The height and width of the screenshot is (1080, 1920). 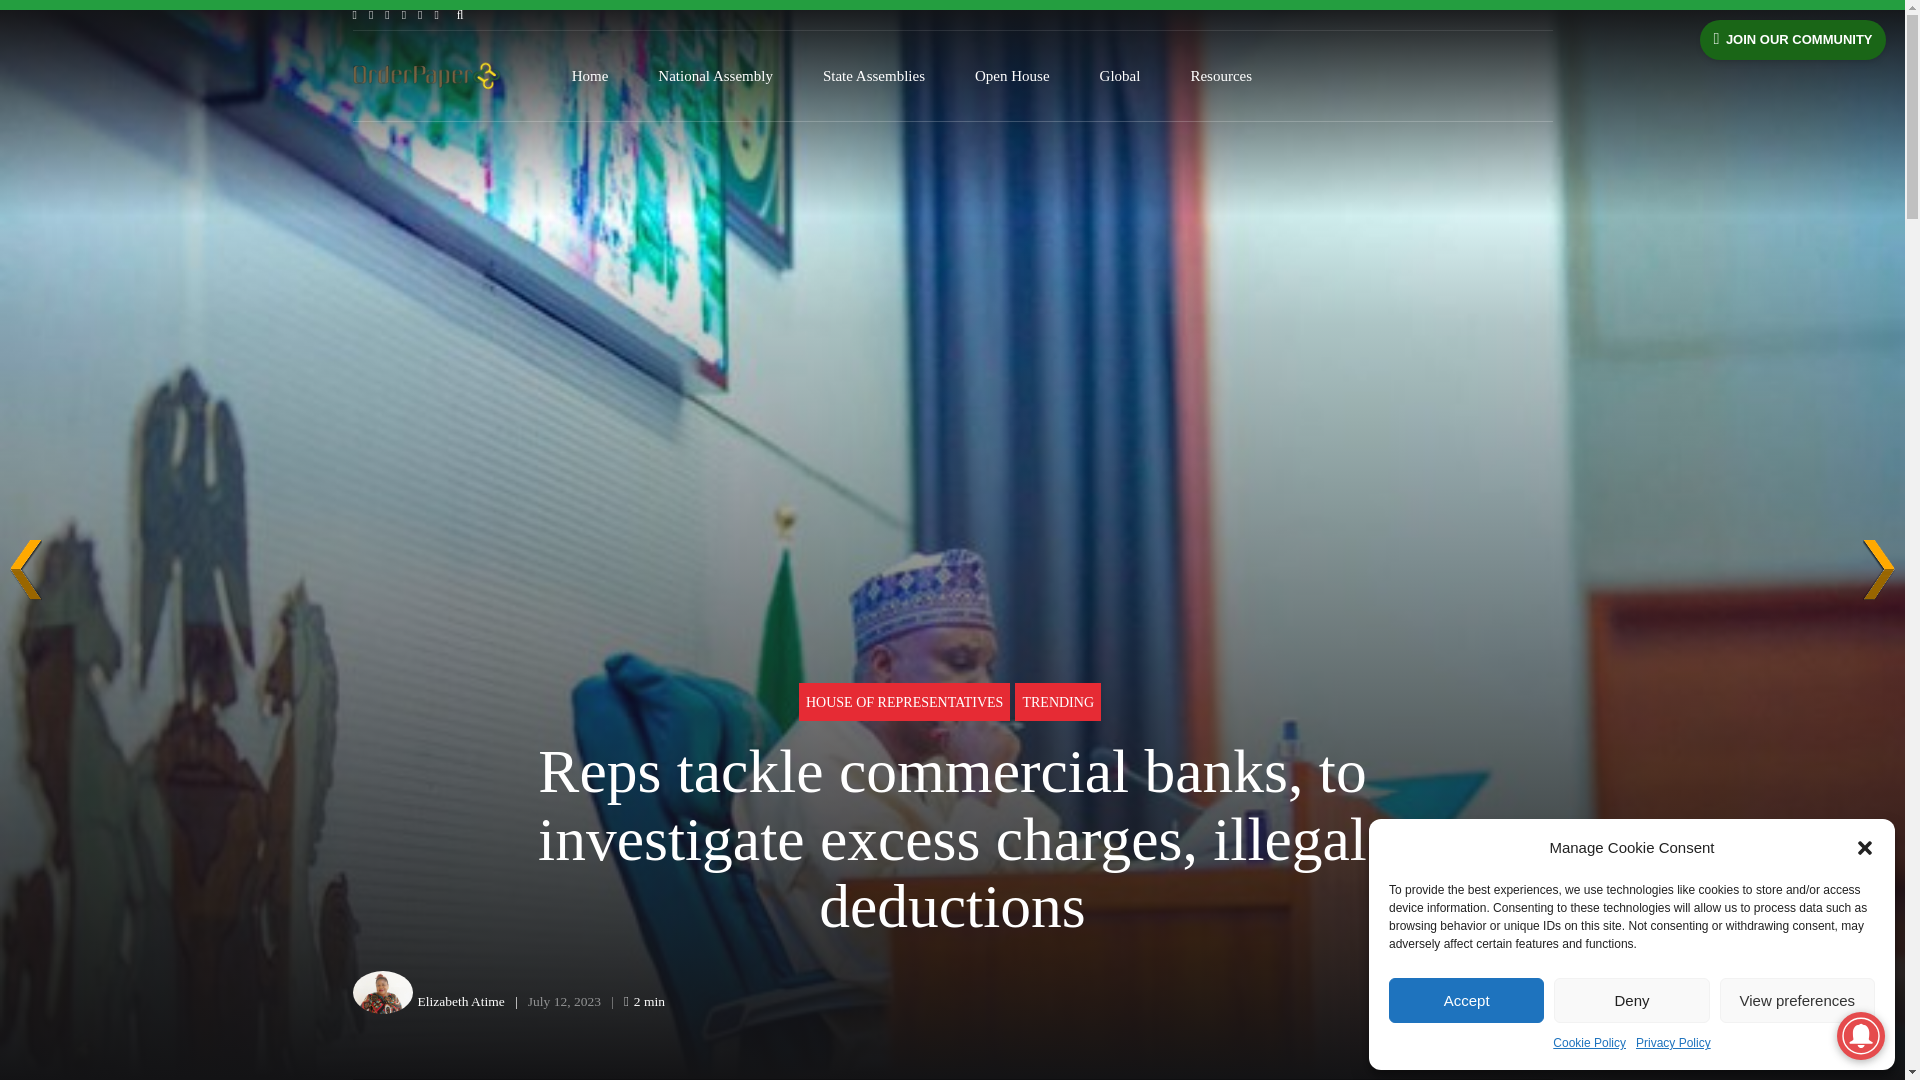 I want to click on Accept, so click(x=1466, y=1000).